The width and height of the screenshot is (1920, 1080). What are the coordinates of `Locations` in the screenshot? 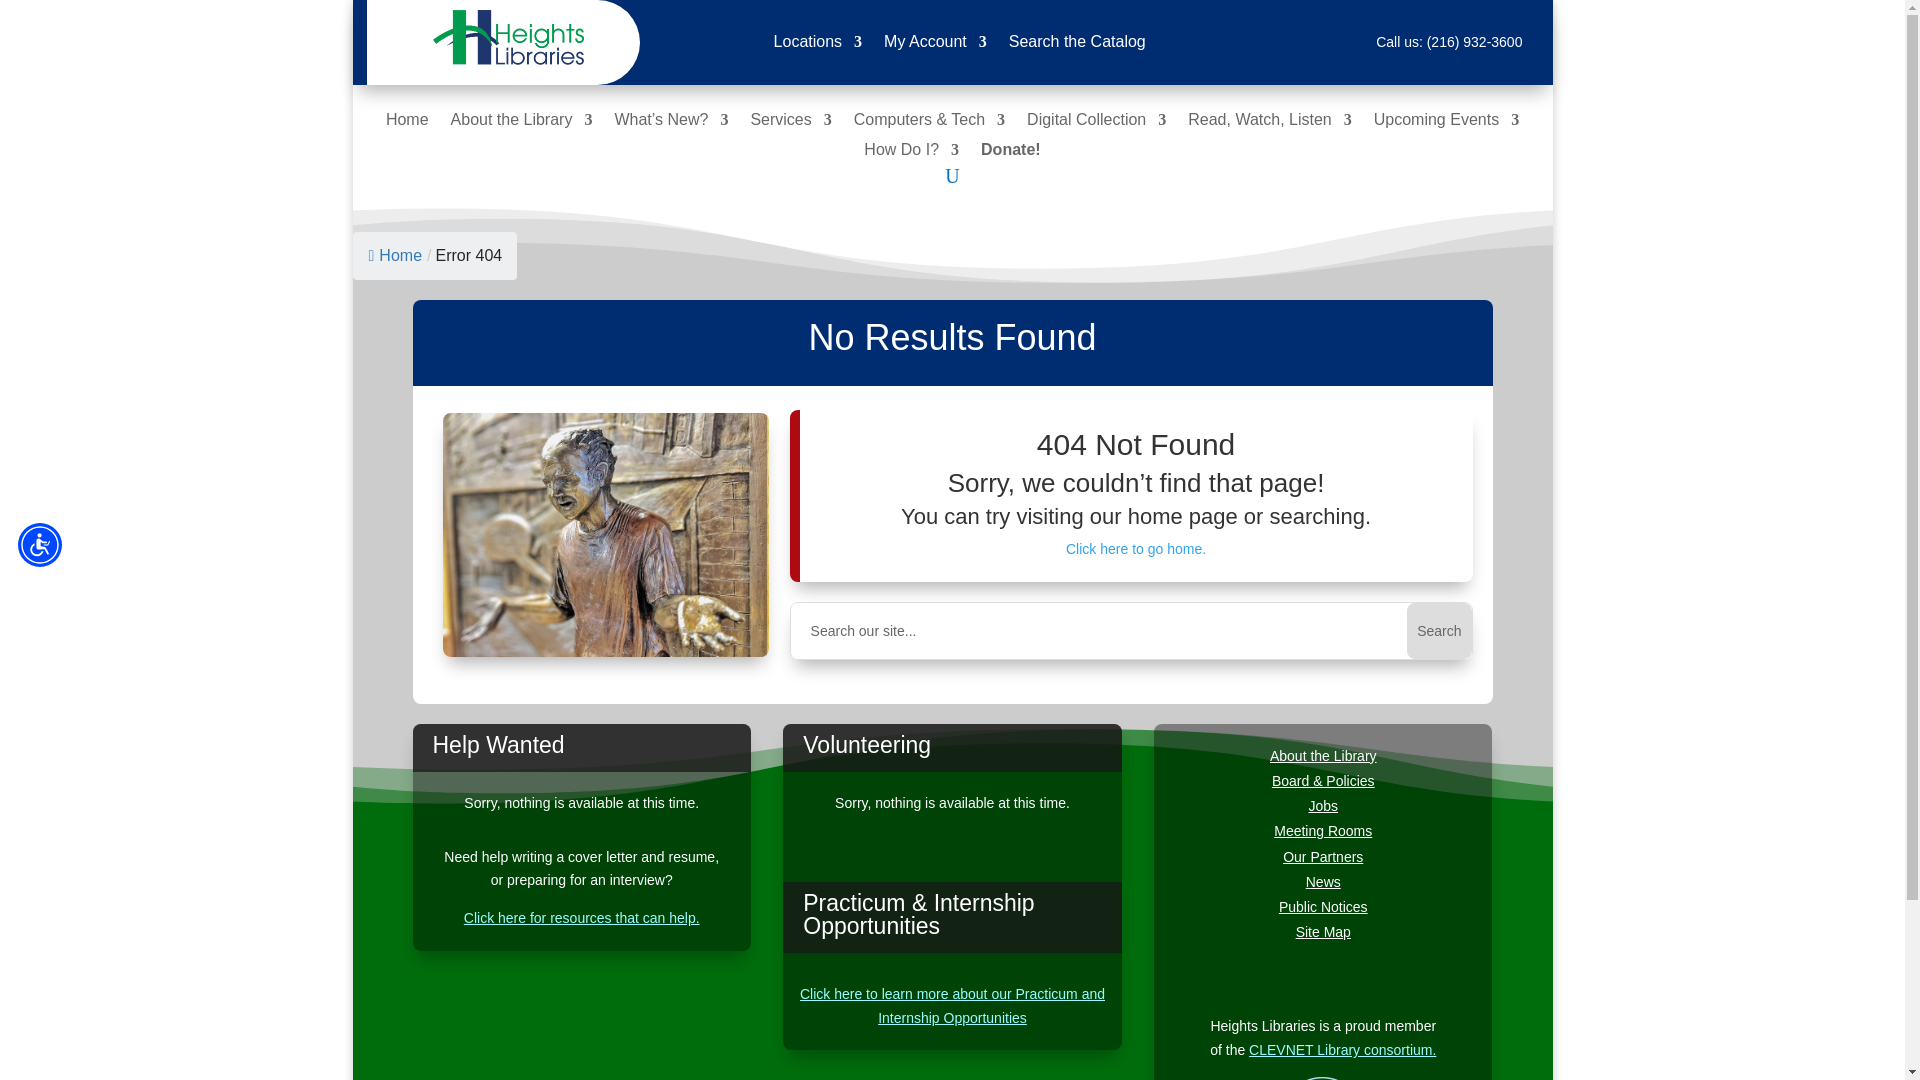 It's located at (818, 46).